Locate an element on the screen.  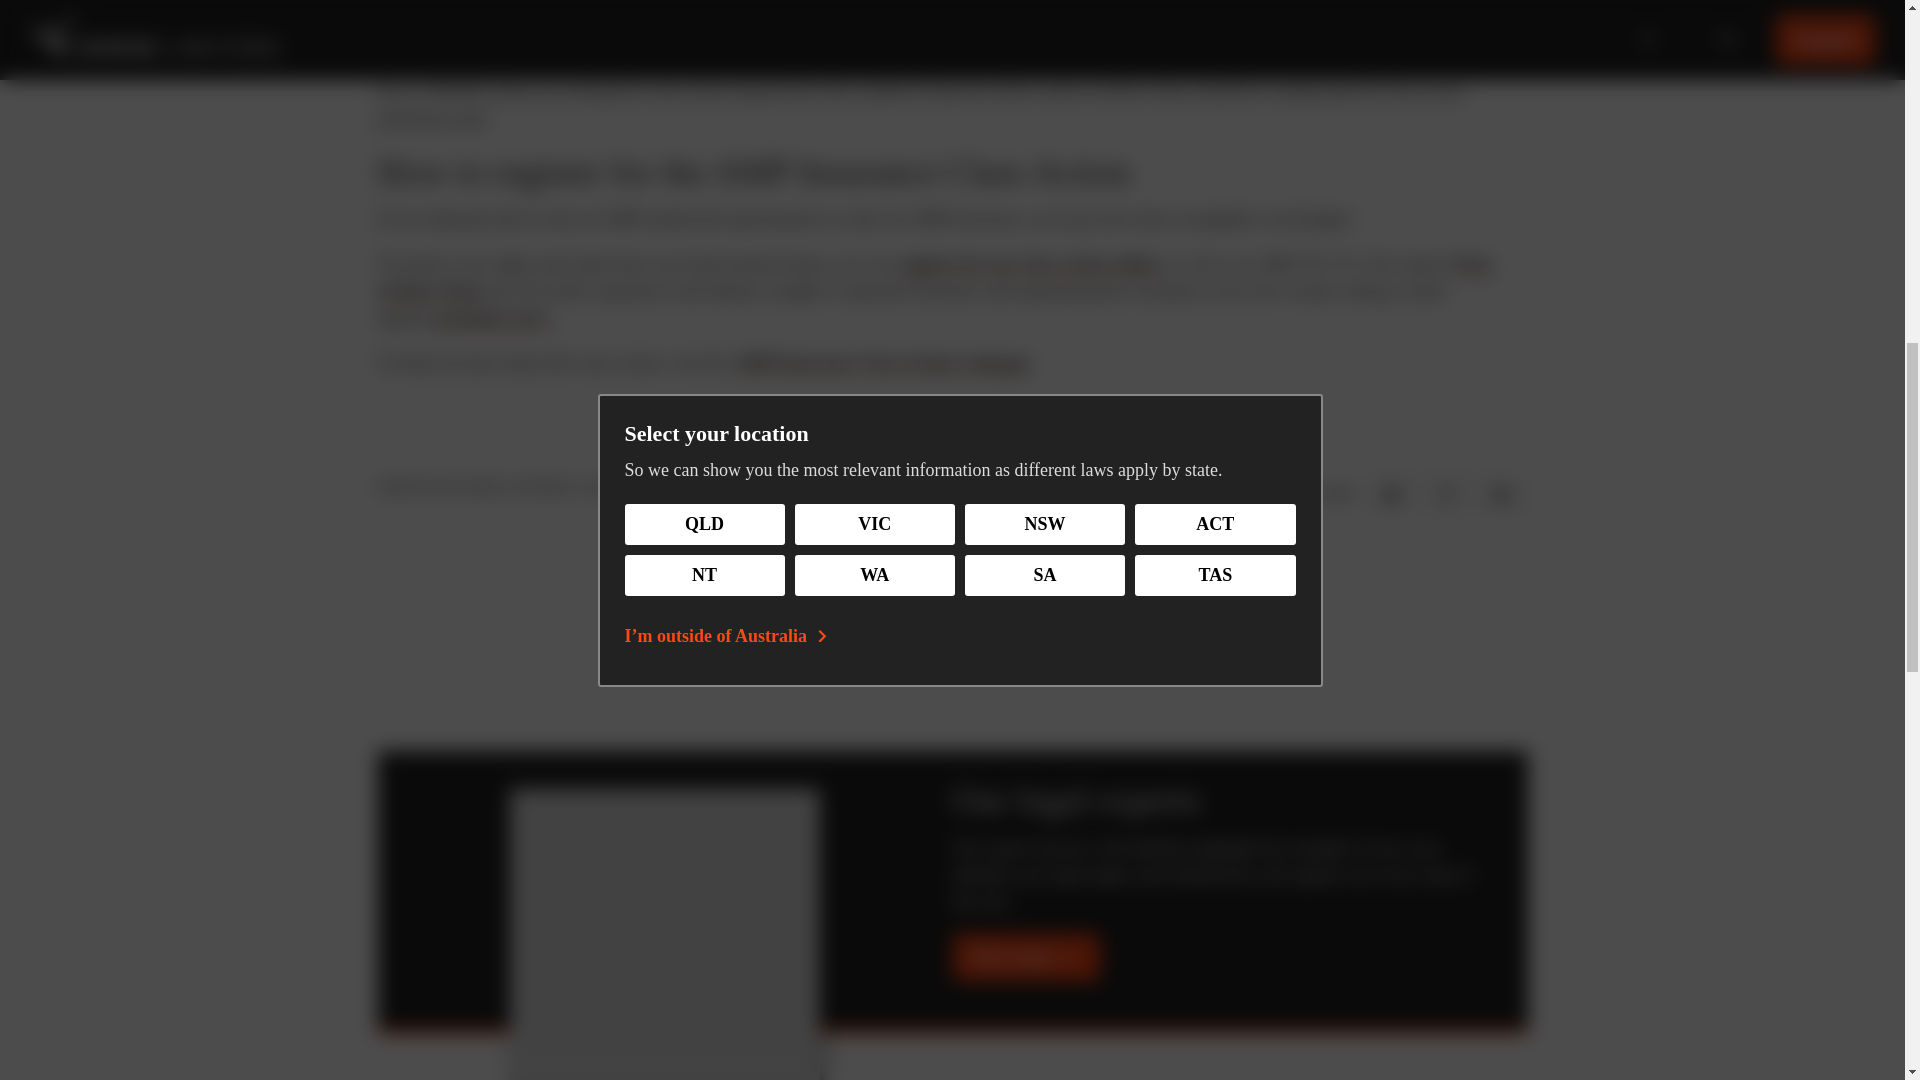
register for our class action online is located at coordinates (1028, 264).